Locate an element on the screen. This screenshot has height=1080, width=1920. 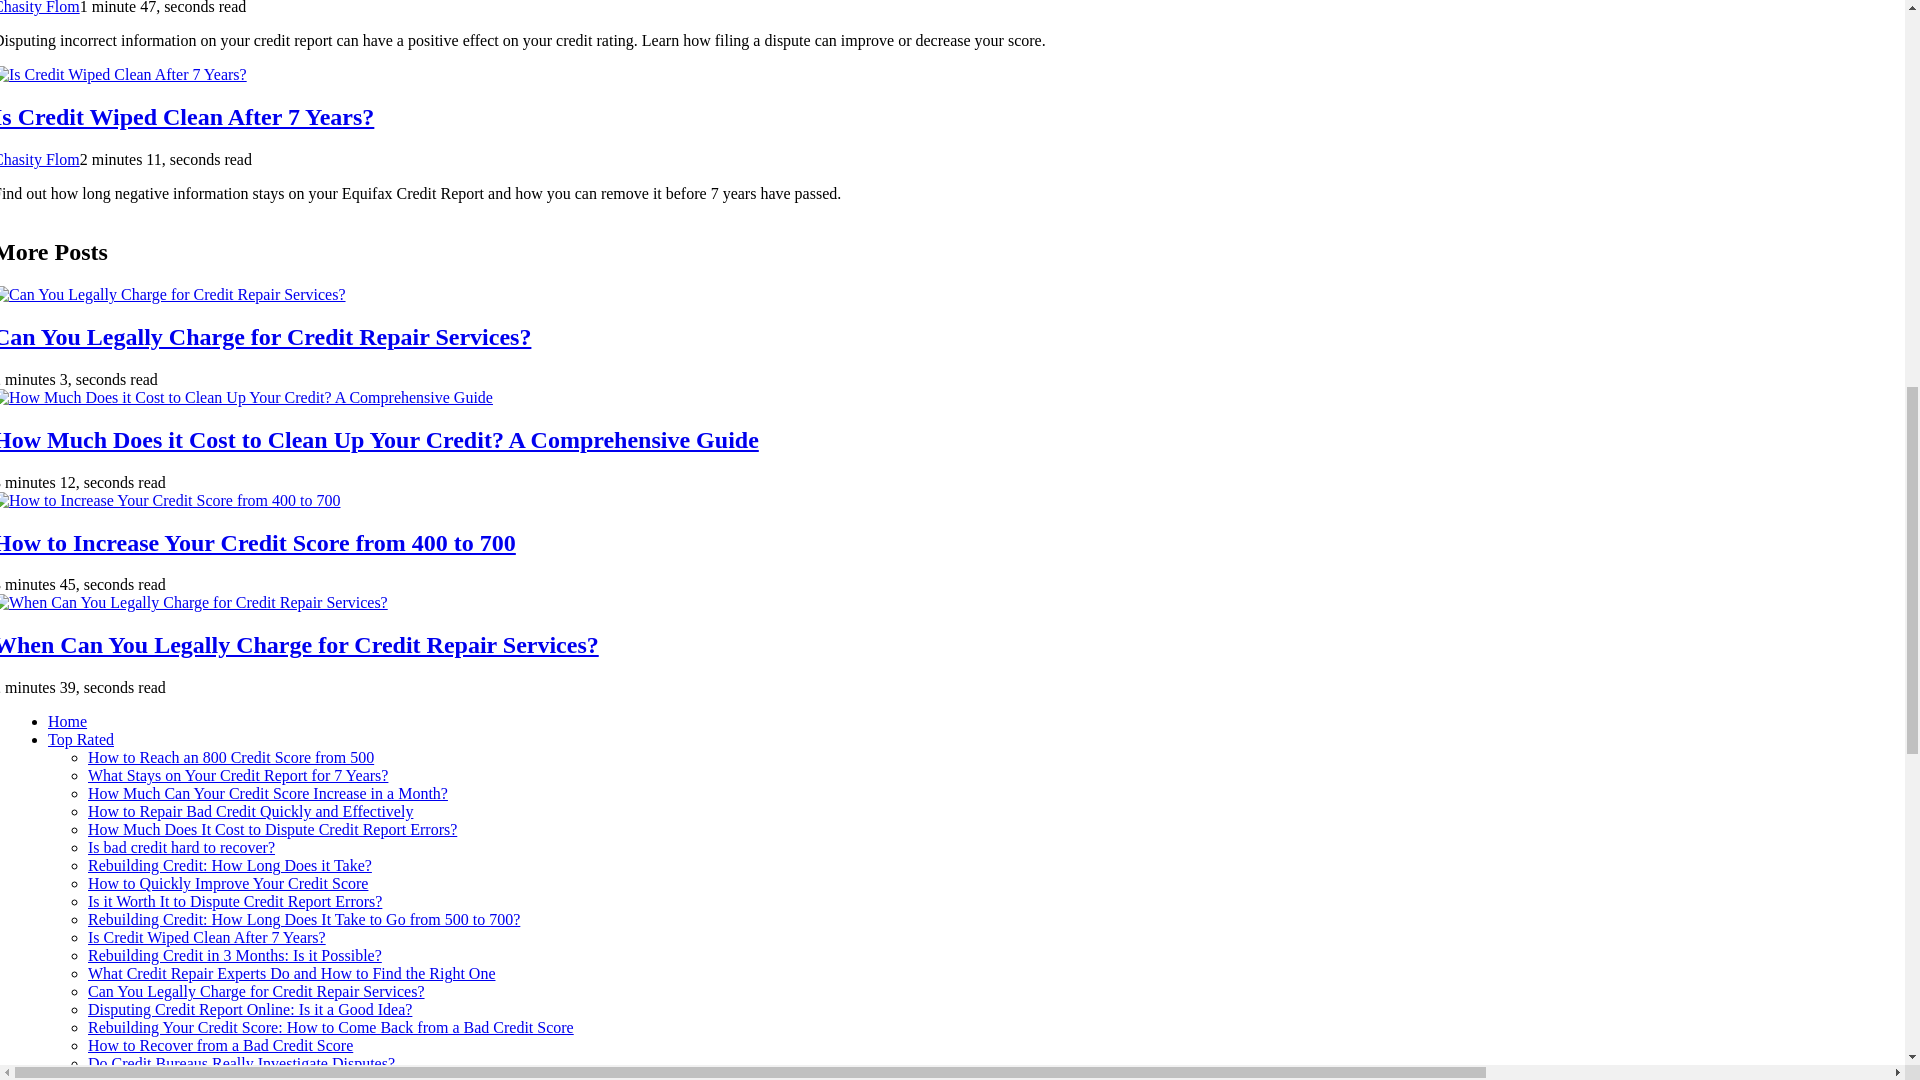
How to Reach an 800 Credit Score from 500 is located at coordinates (231, 757).